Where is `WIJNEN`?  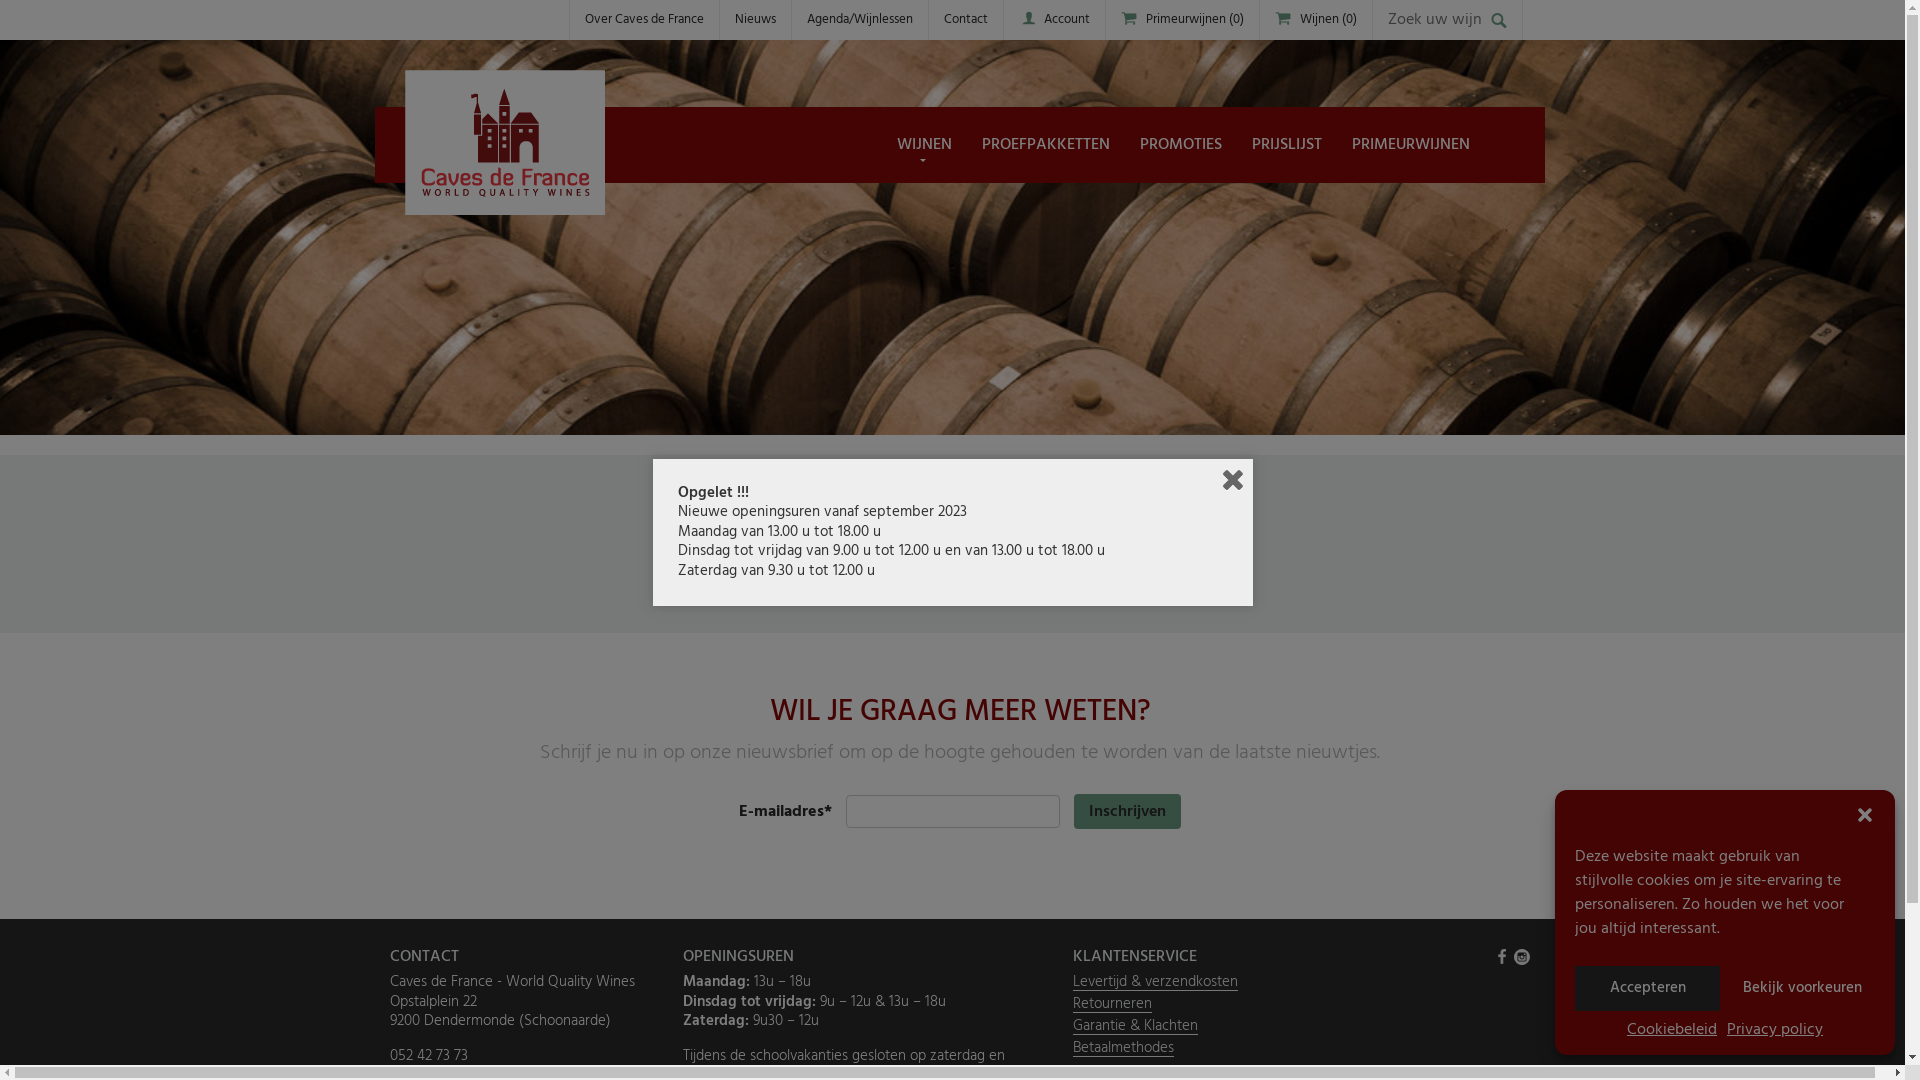
WIJNEN is located at coordinates (924, 145).